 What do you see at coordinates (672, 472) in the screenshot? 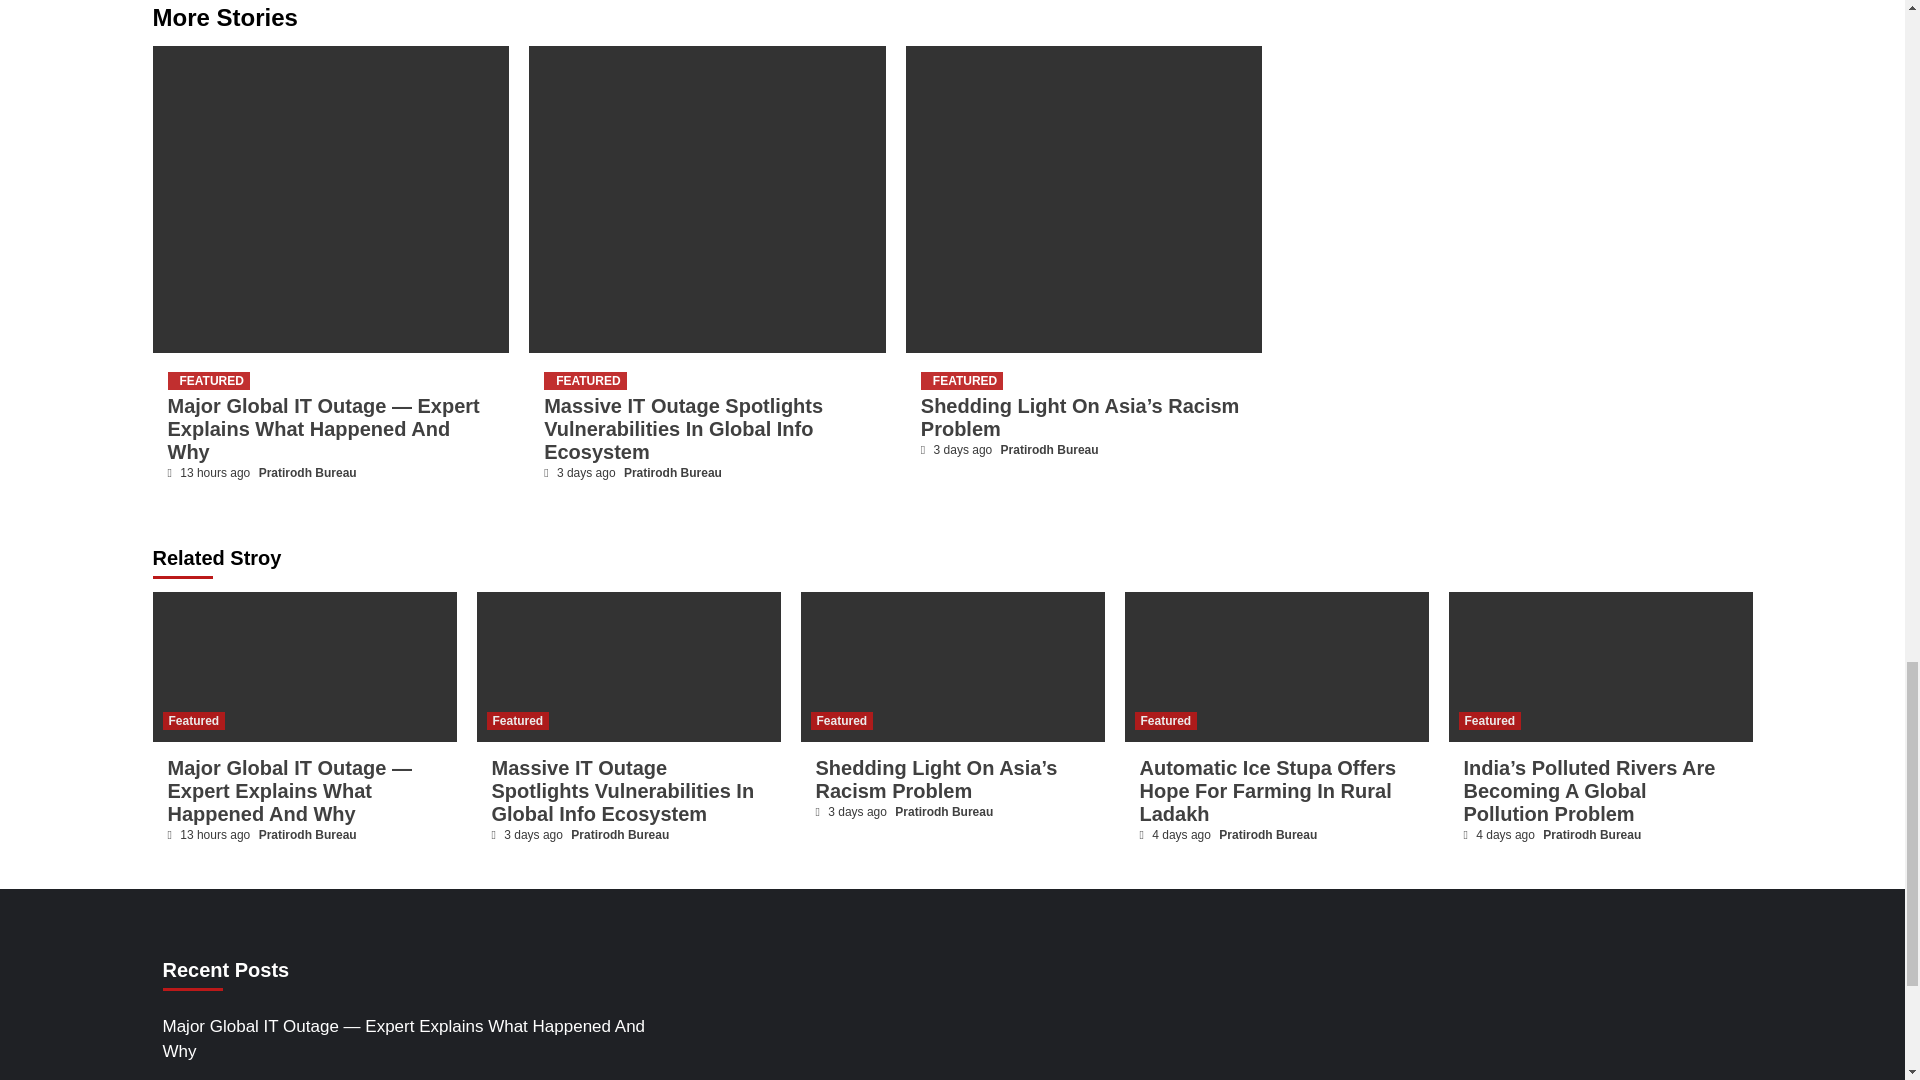
I see `Pratirodh Bureau` at bounding box center [672, 472].